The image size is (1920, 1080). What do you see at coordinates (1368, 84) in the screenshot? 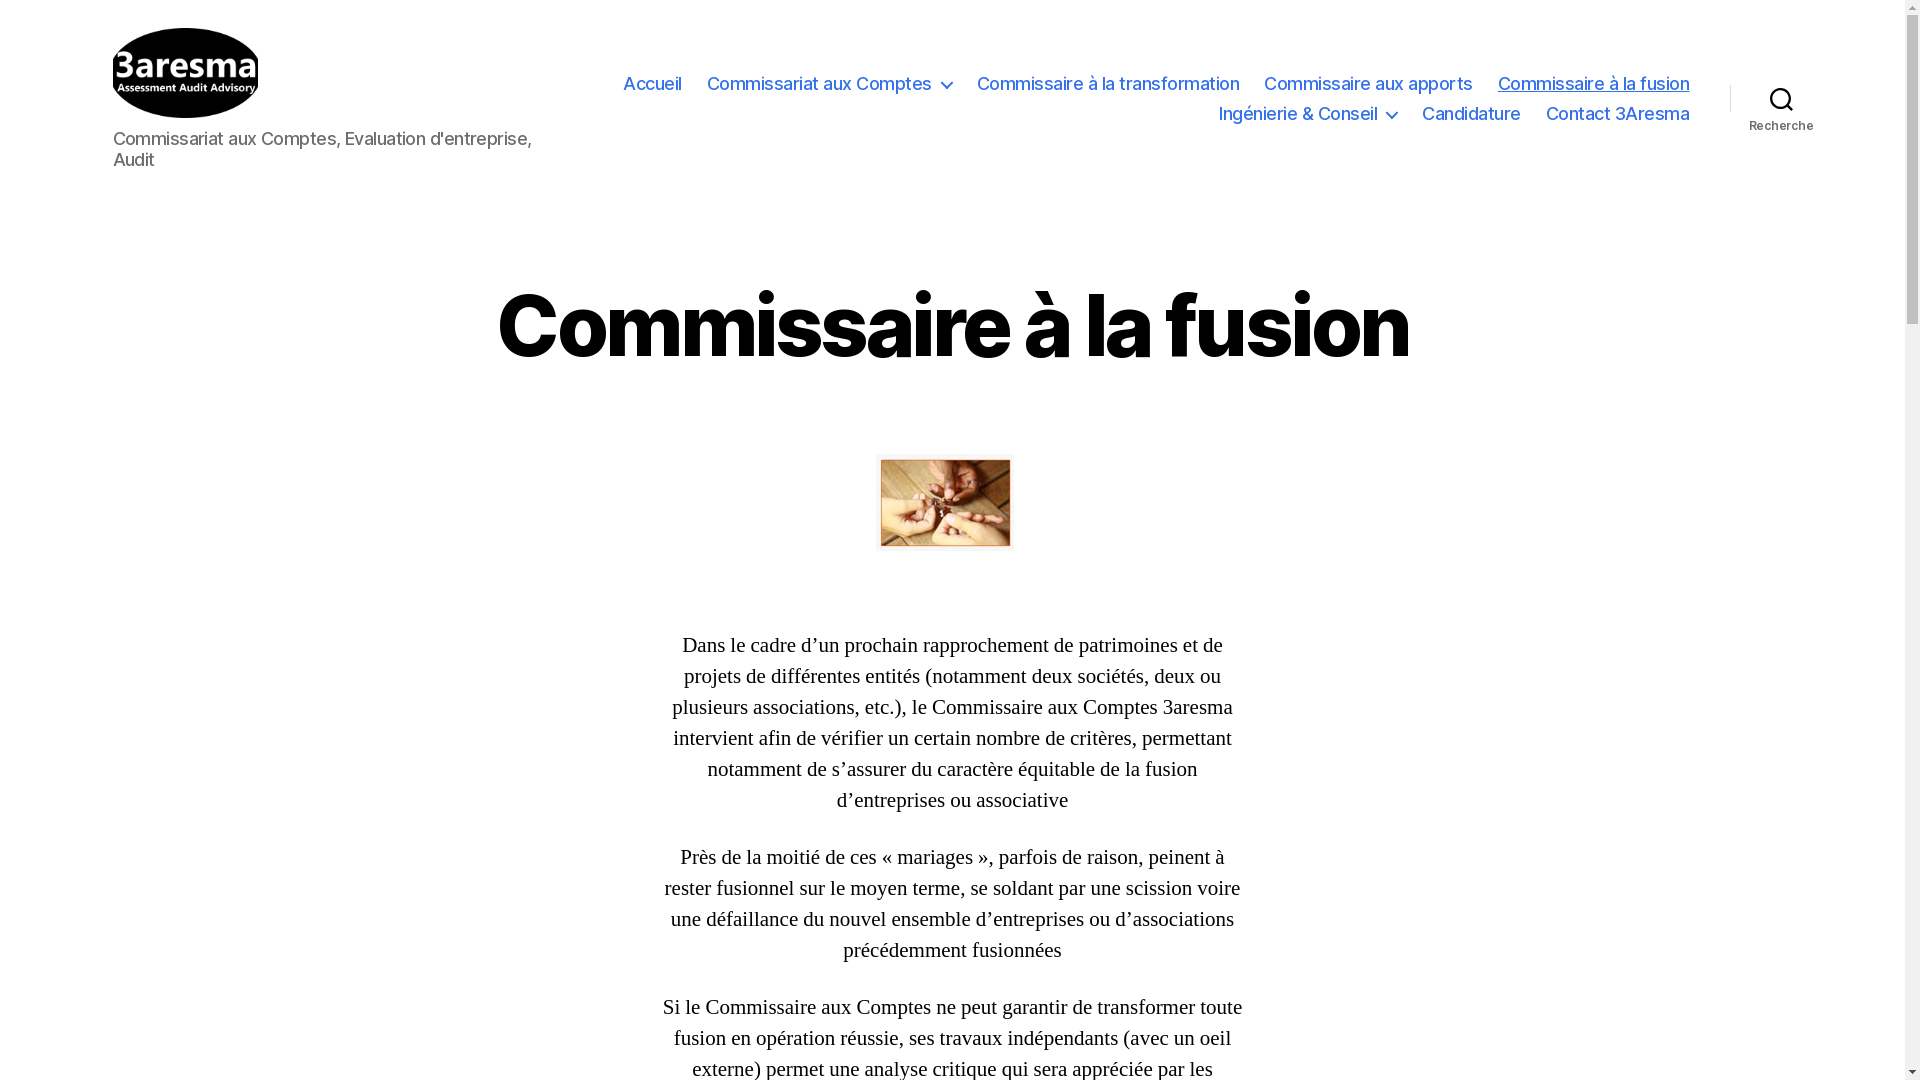
I see `Commissaire aux apports` at bounding box center [1368, 84].